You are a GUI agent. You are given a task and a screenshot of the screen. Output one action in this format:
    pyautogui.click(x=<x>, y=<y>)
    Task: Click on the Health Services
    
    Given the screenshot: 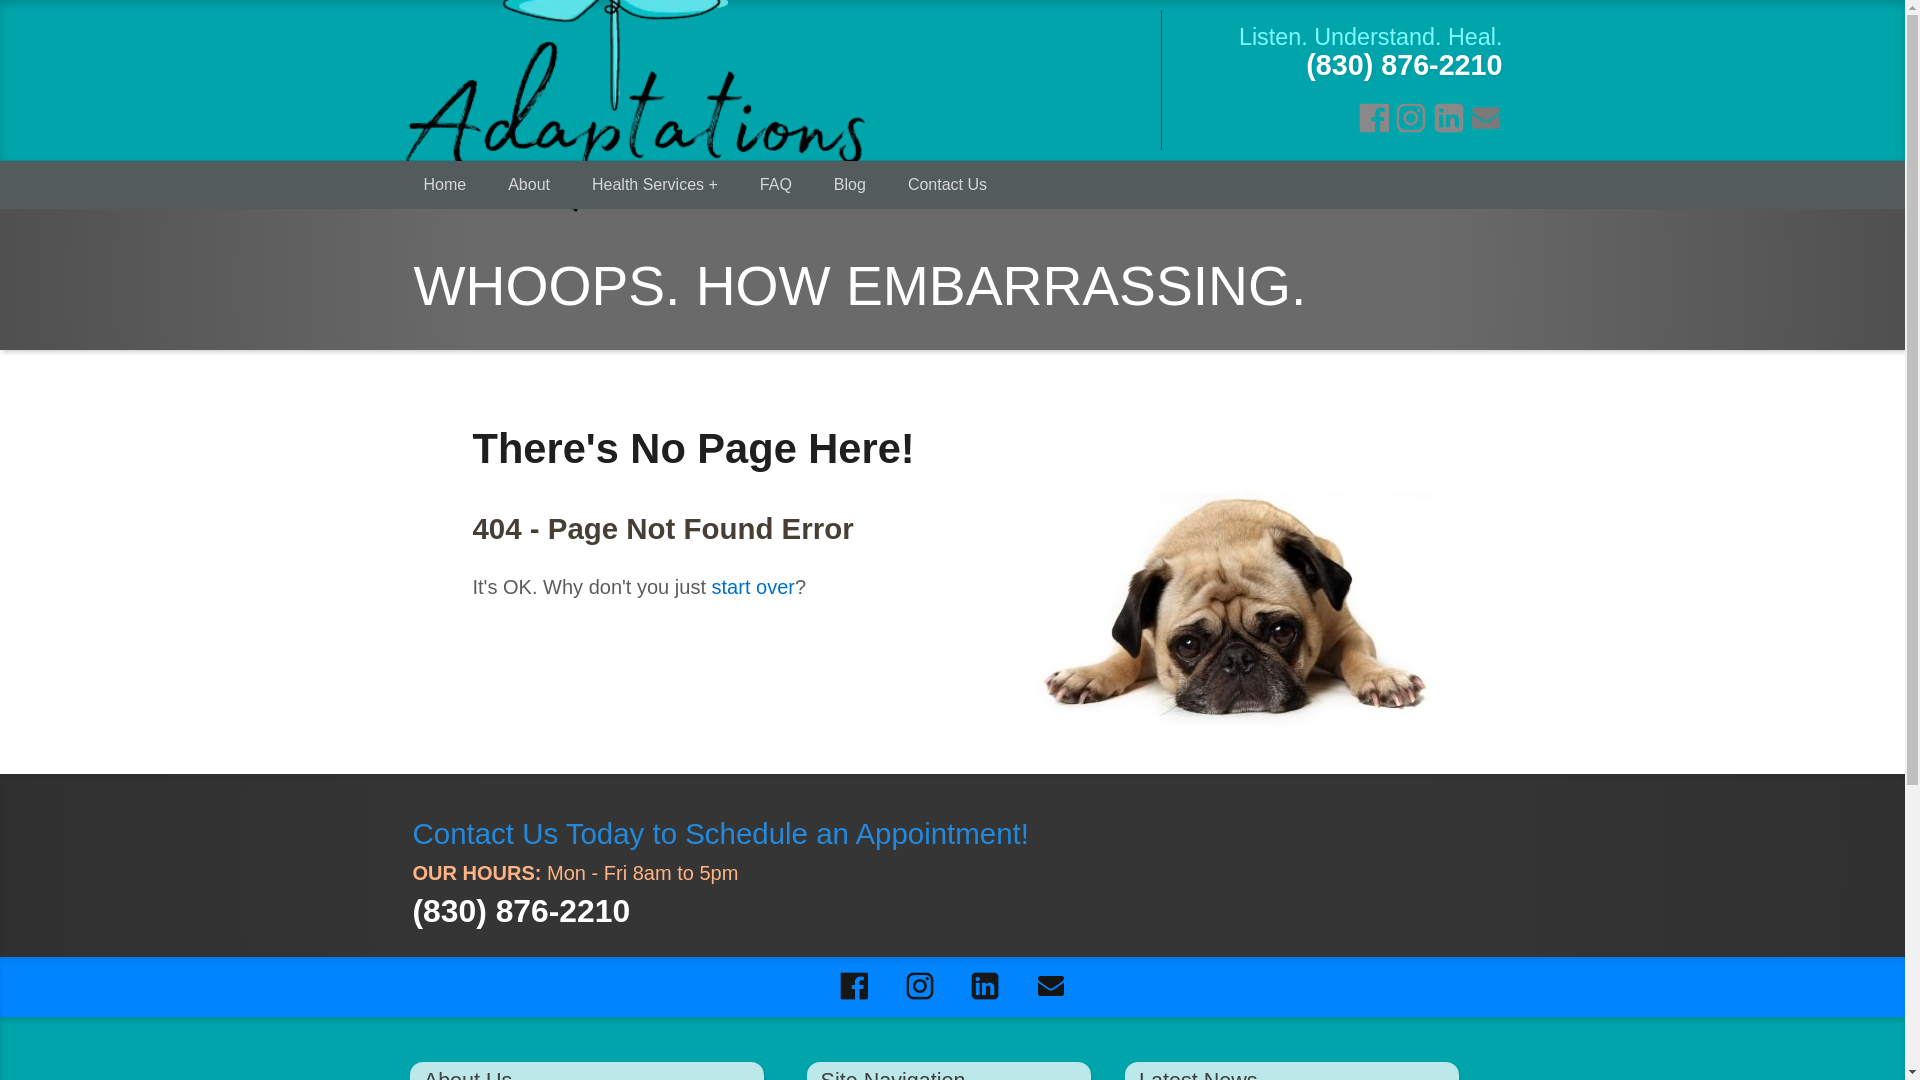 What is the action you would take?
    pyautogui.click(x=654, y=184)
    